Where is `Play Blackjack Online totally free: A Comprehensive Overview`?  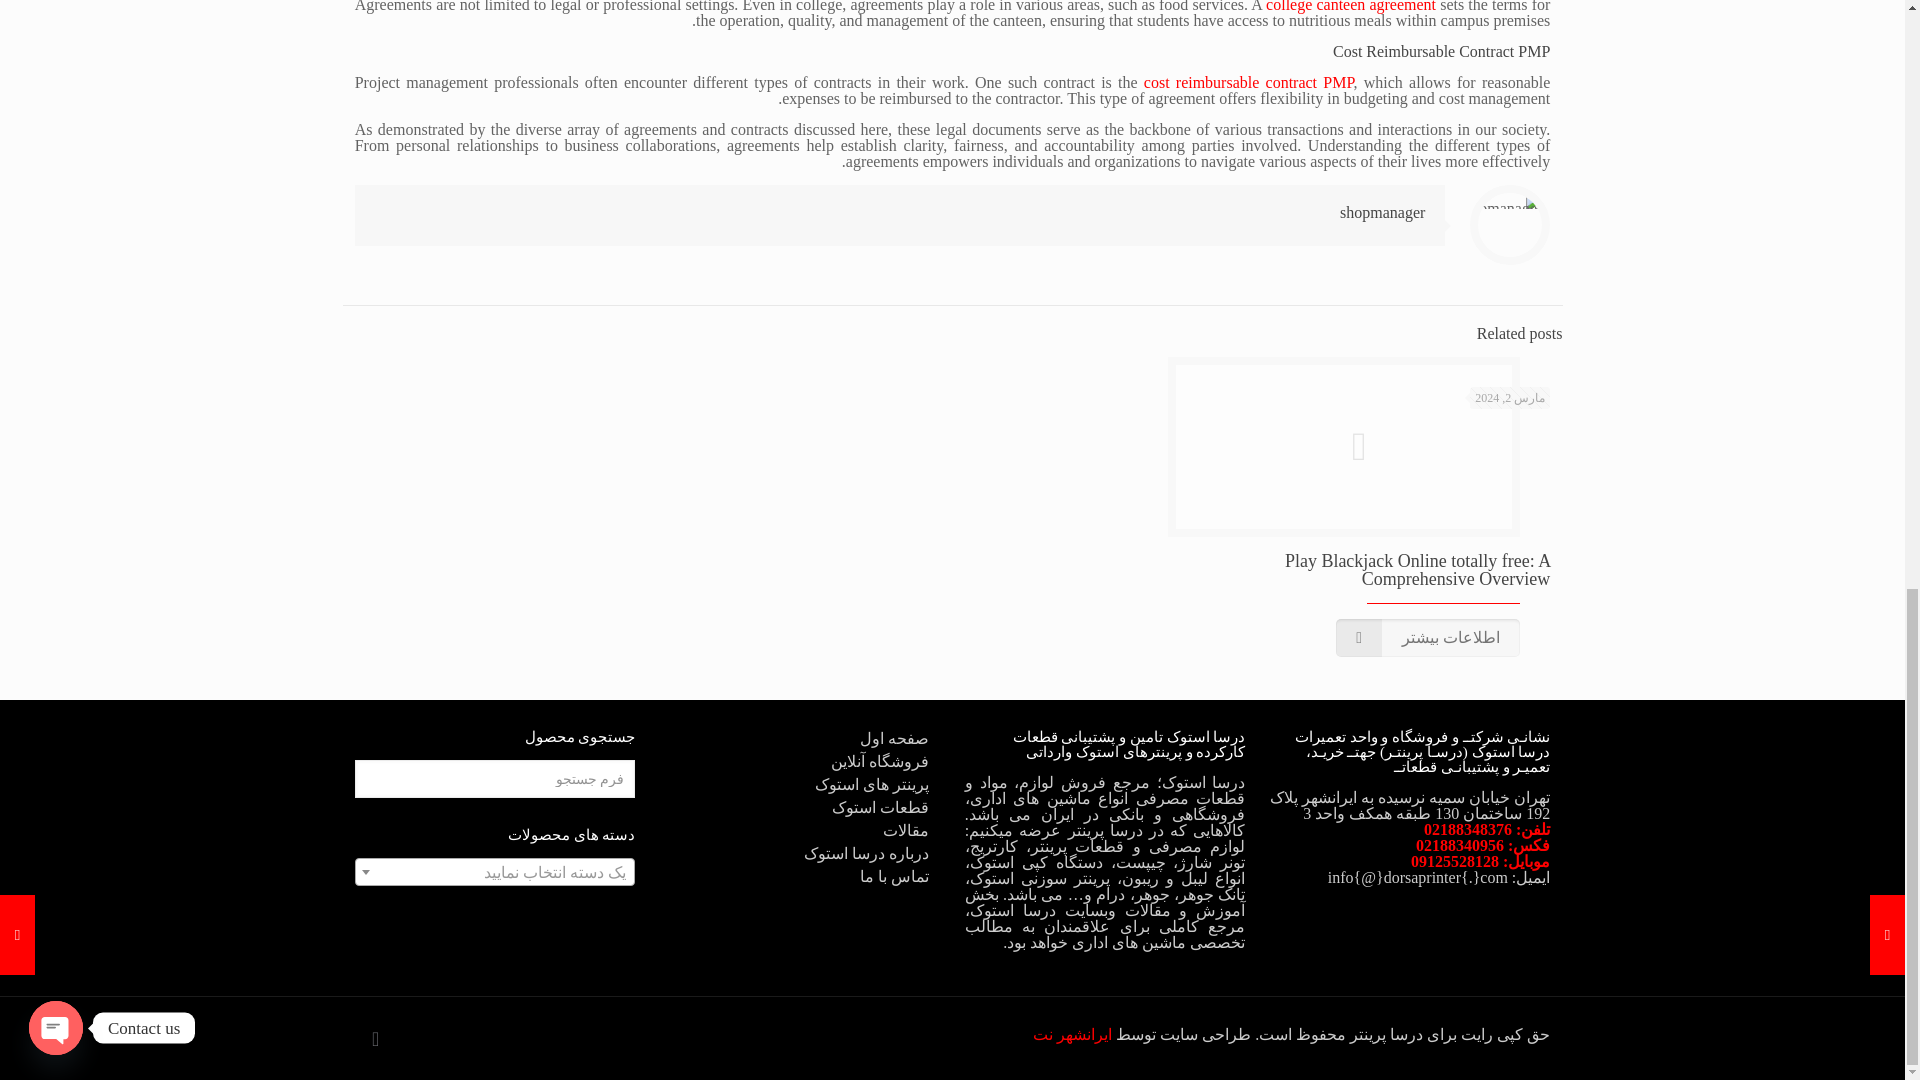 Play Blackjack Online totally free: A Comprehensive Overview is located at coordinates (1416, 569).